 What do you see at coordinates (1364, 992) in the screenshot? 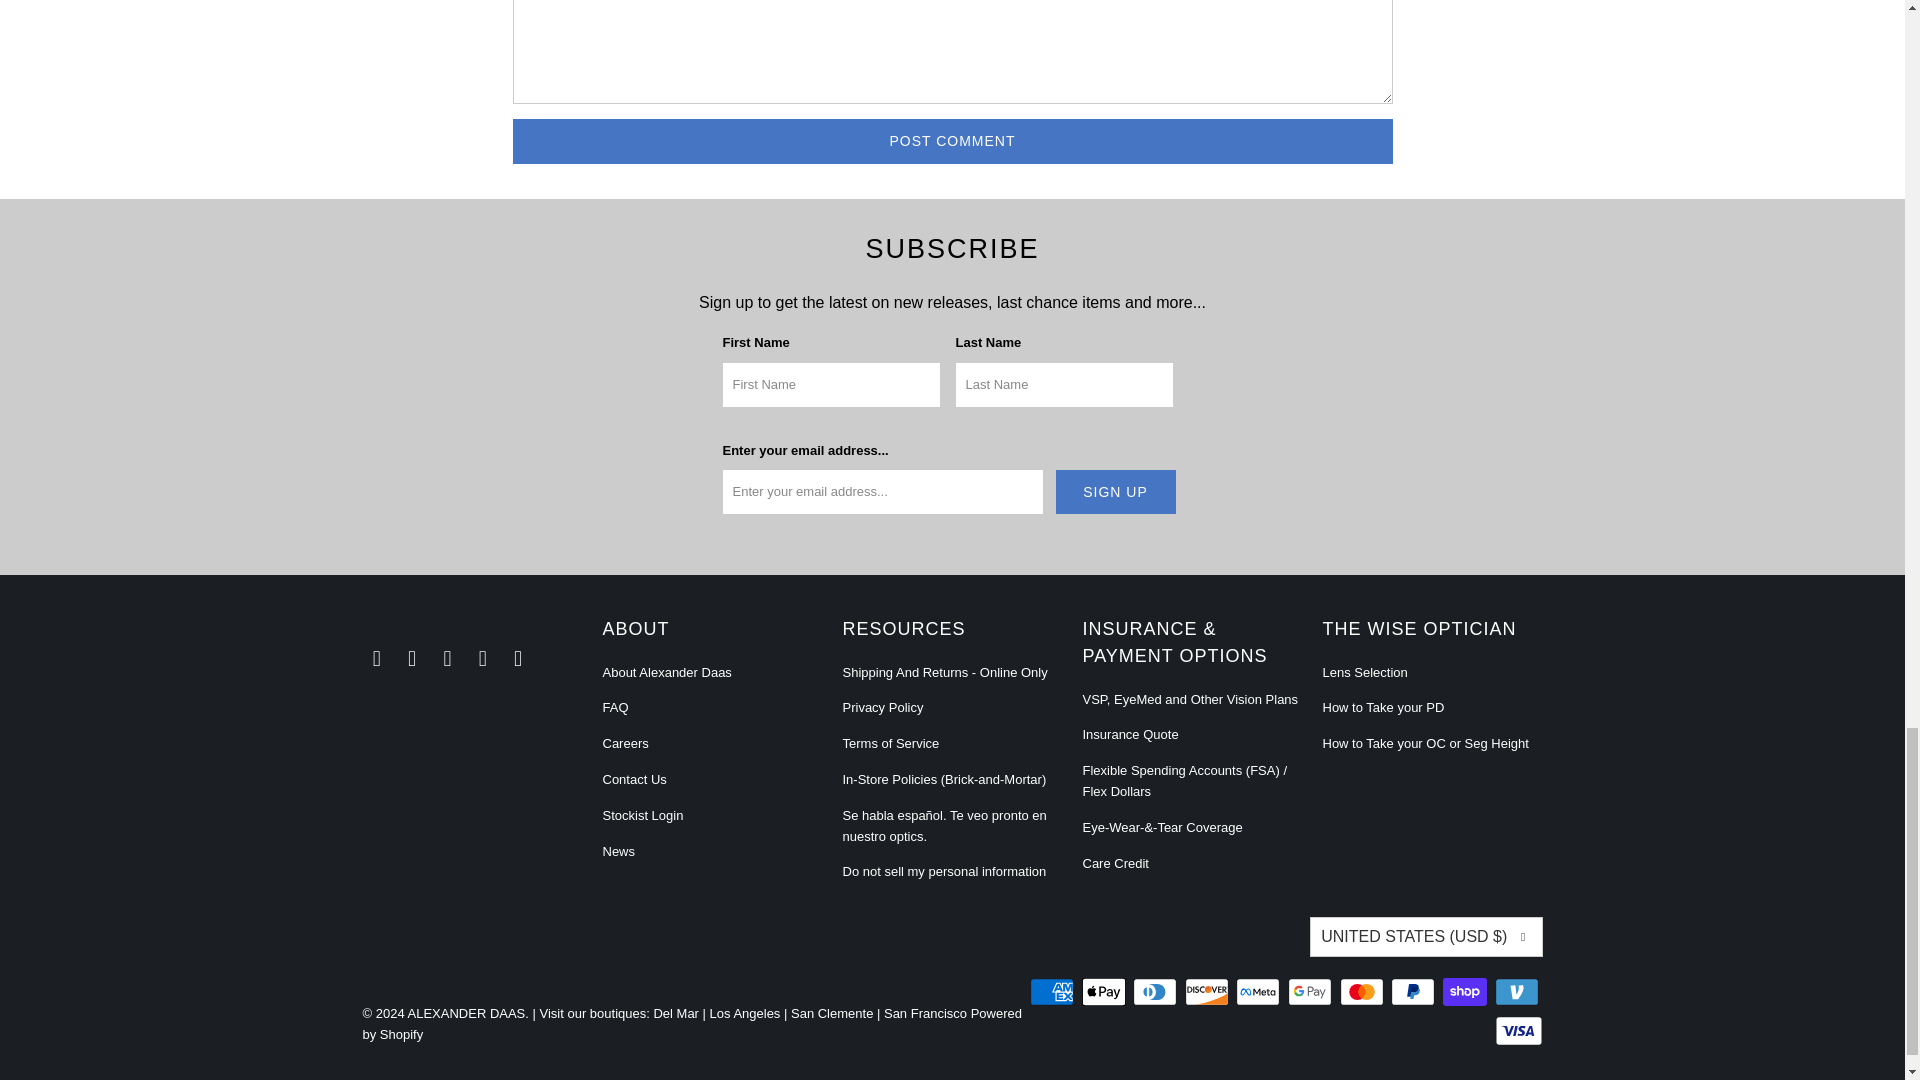
I see `Mastercard` at bounding box center [1364, 992].